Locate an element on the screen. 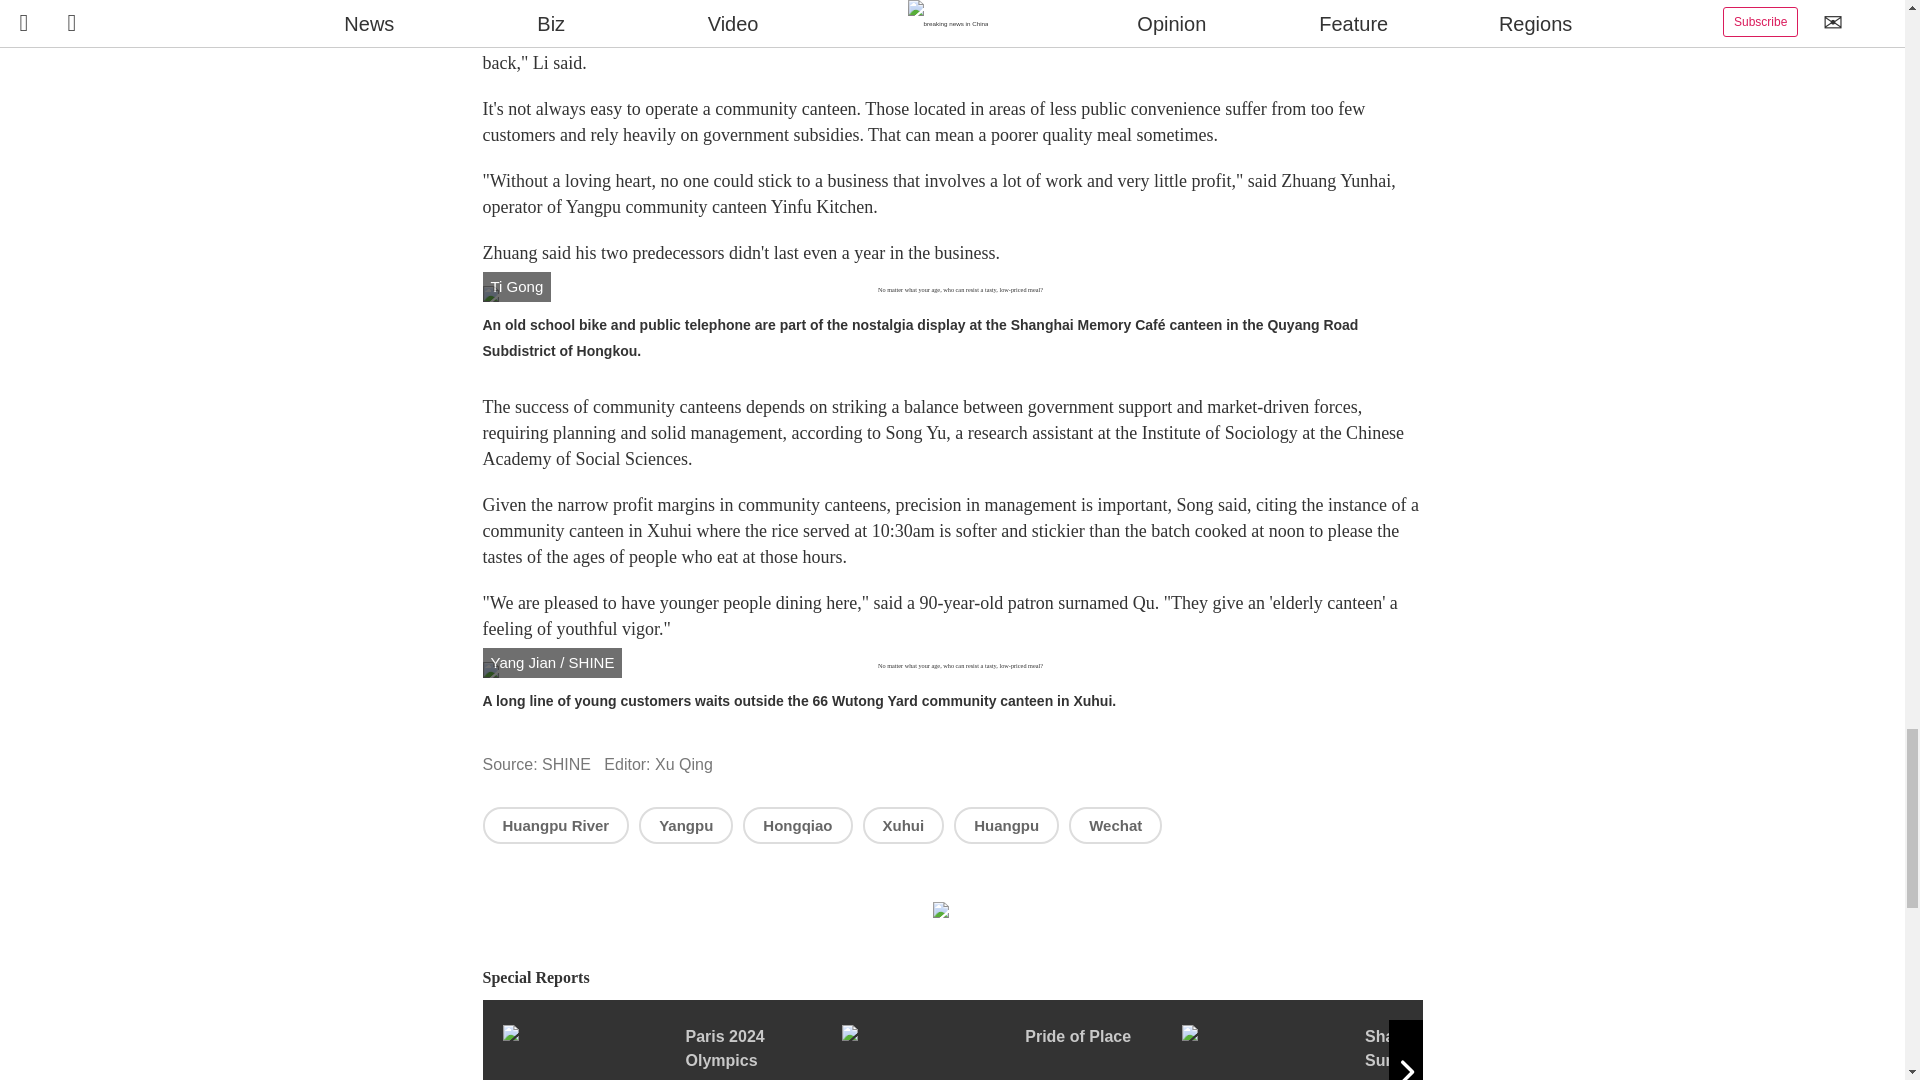  Yangpu is located at coordinates (686, 824).